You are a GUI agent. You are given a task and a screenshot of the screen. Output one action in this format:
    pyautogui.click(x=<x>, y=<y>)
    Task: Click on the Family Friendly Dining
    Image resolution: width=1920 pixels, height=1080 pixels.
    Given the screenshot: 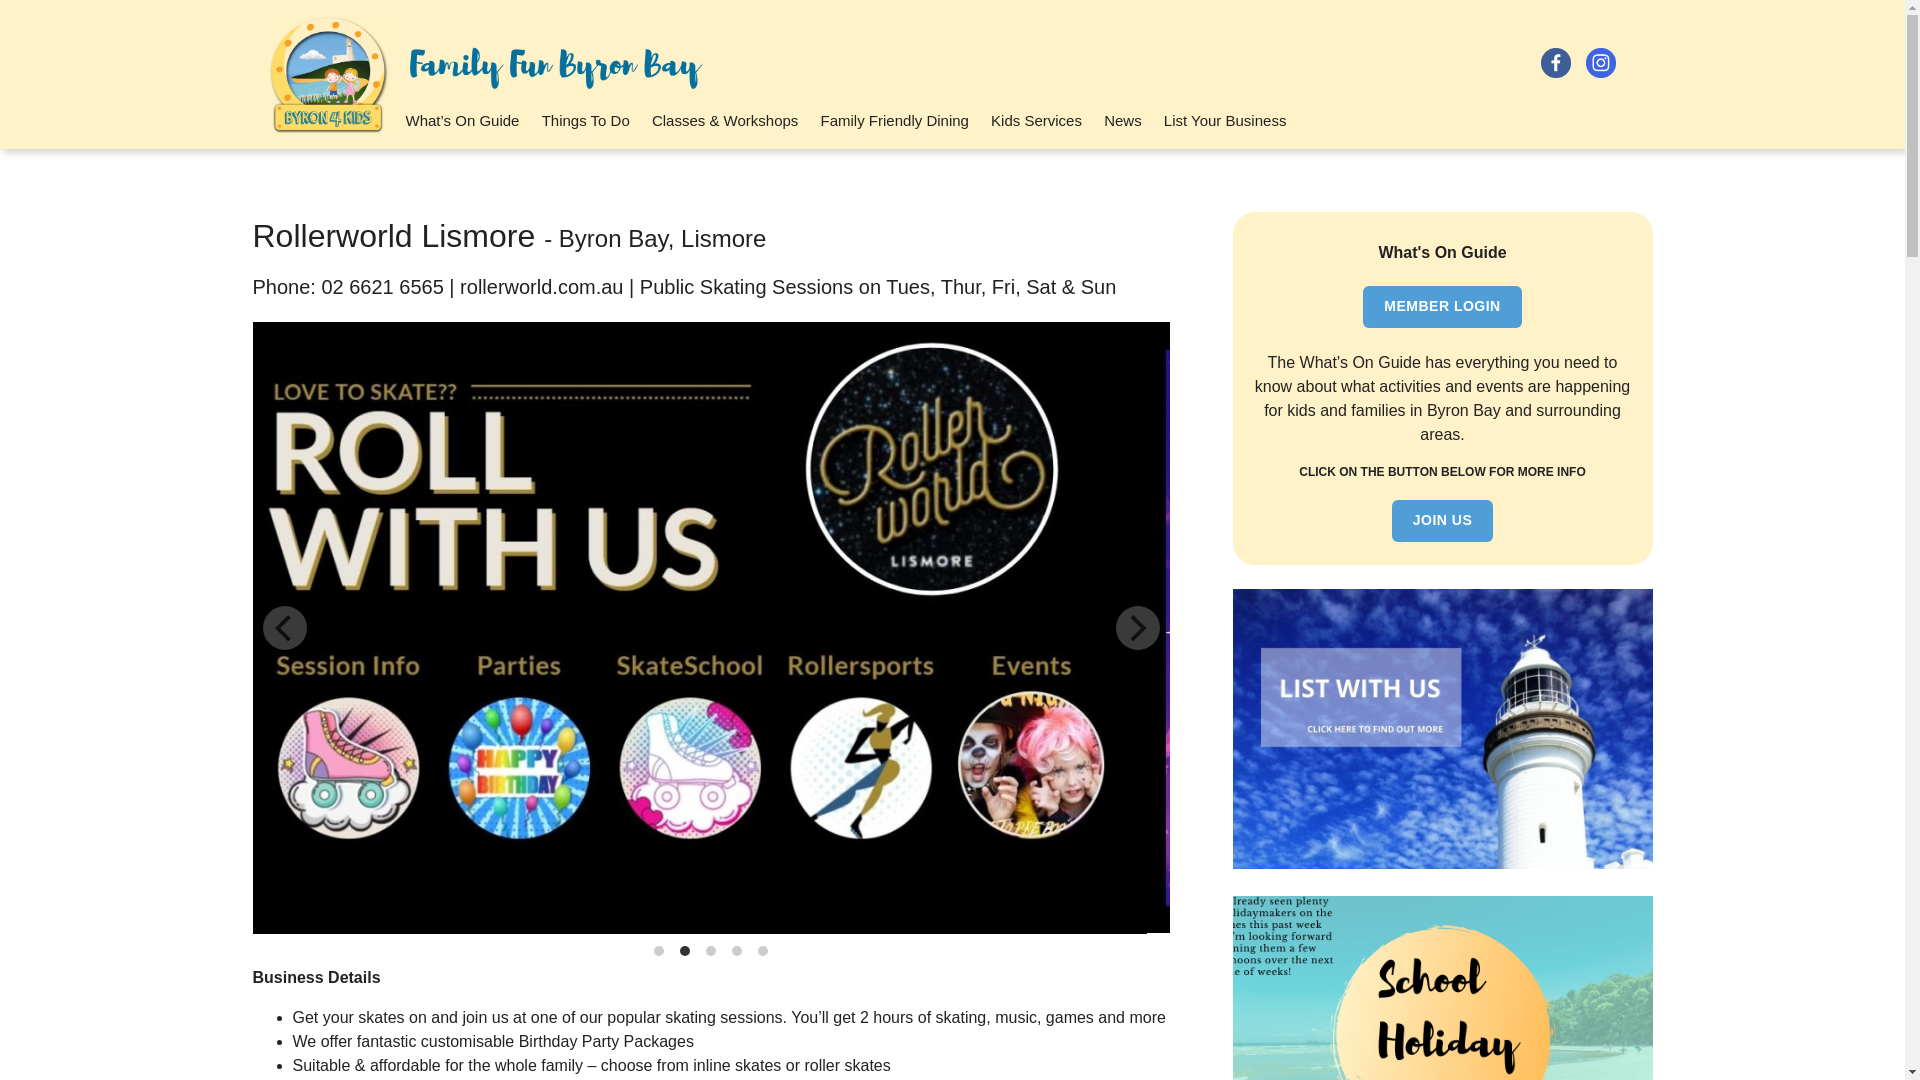 What is the action you would take?
    pyautogui.click(x=894, y=120)
    